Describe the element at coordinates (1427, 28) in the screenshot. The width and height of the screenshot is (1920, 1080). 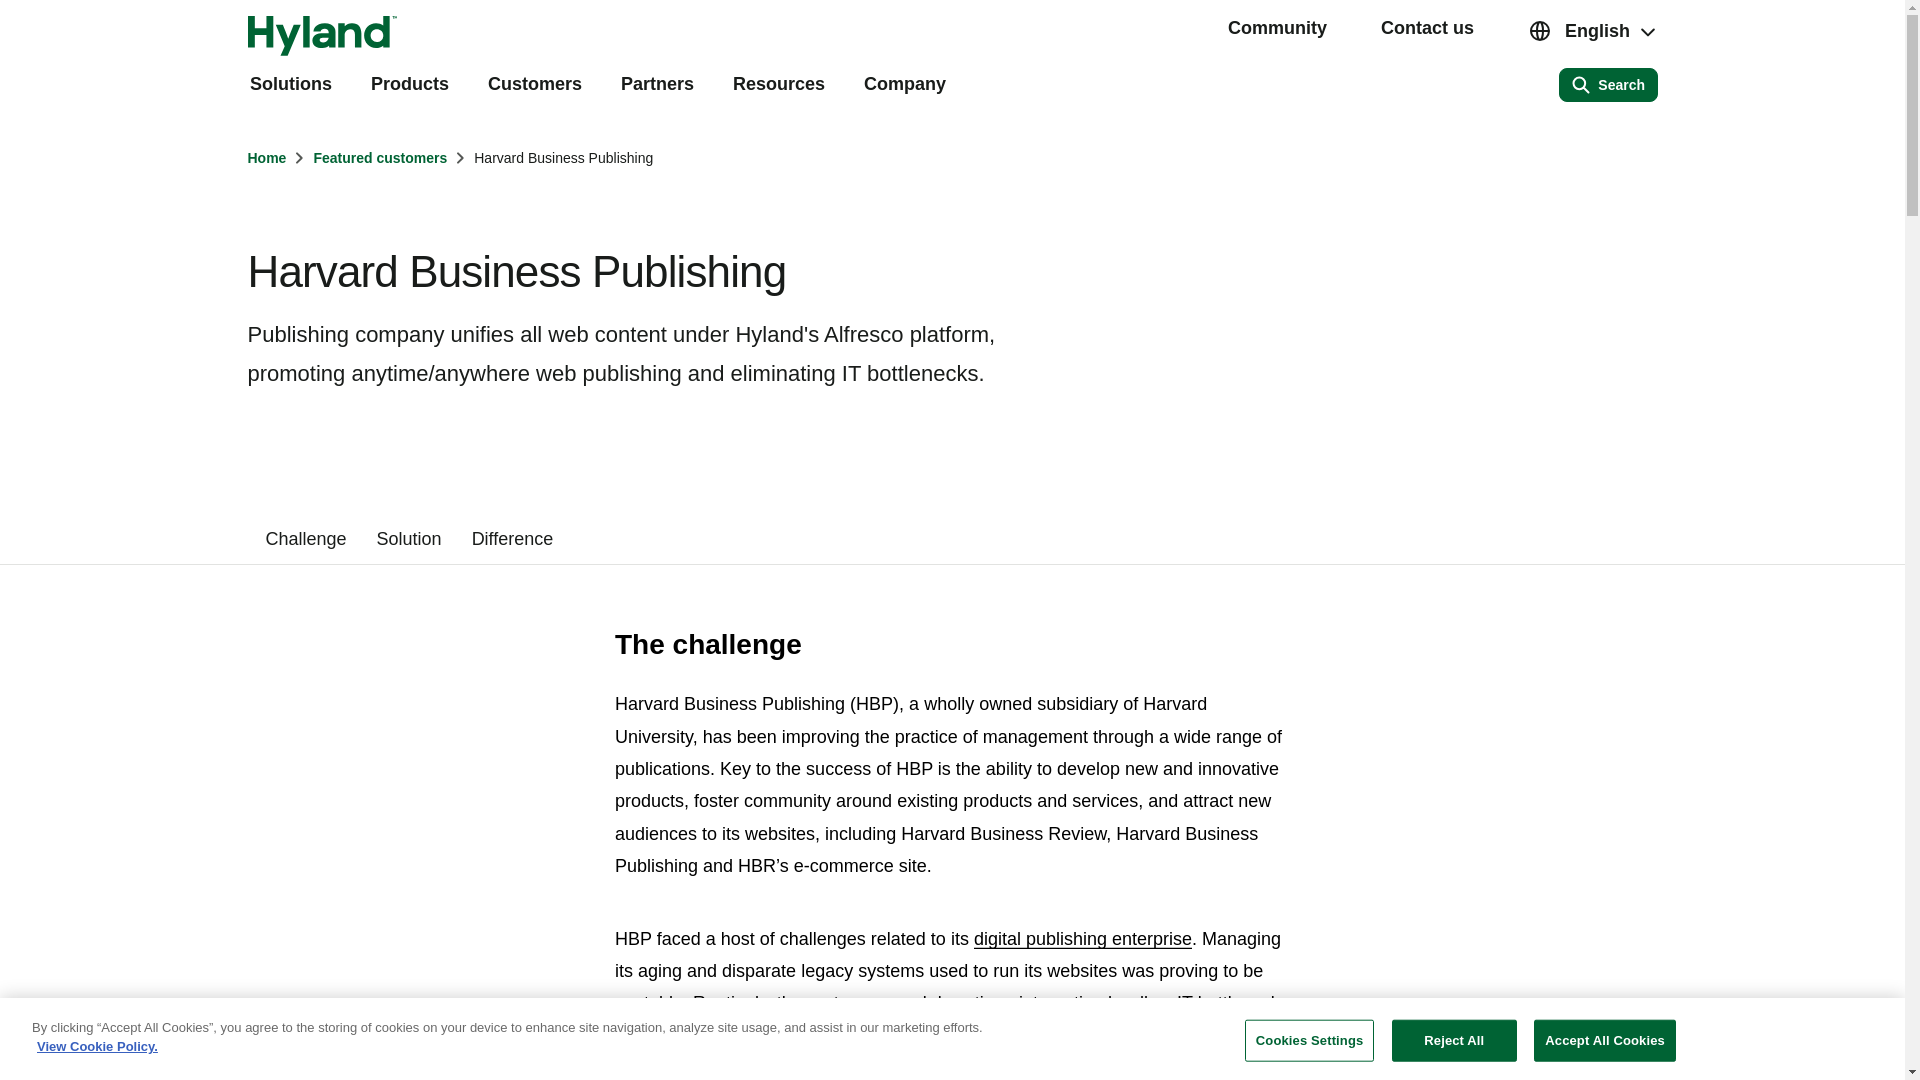
I see `Contact us` at that location.